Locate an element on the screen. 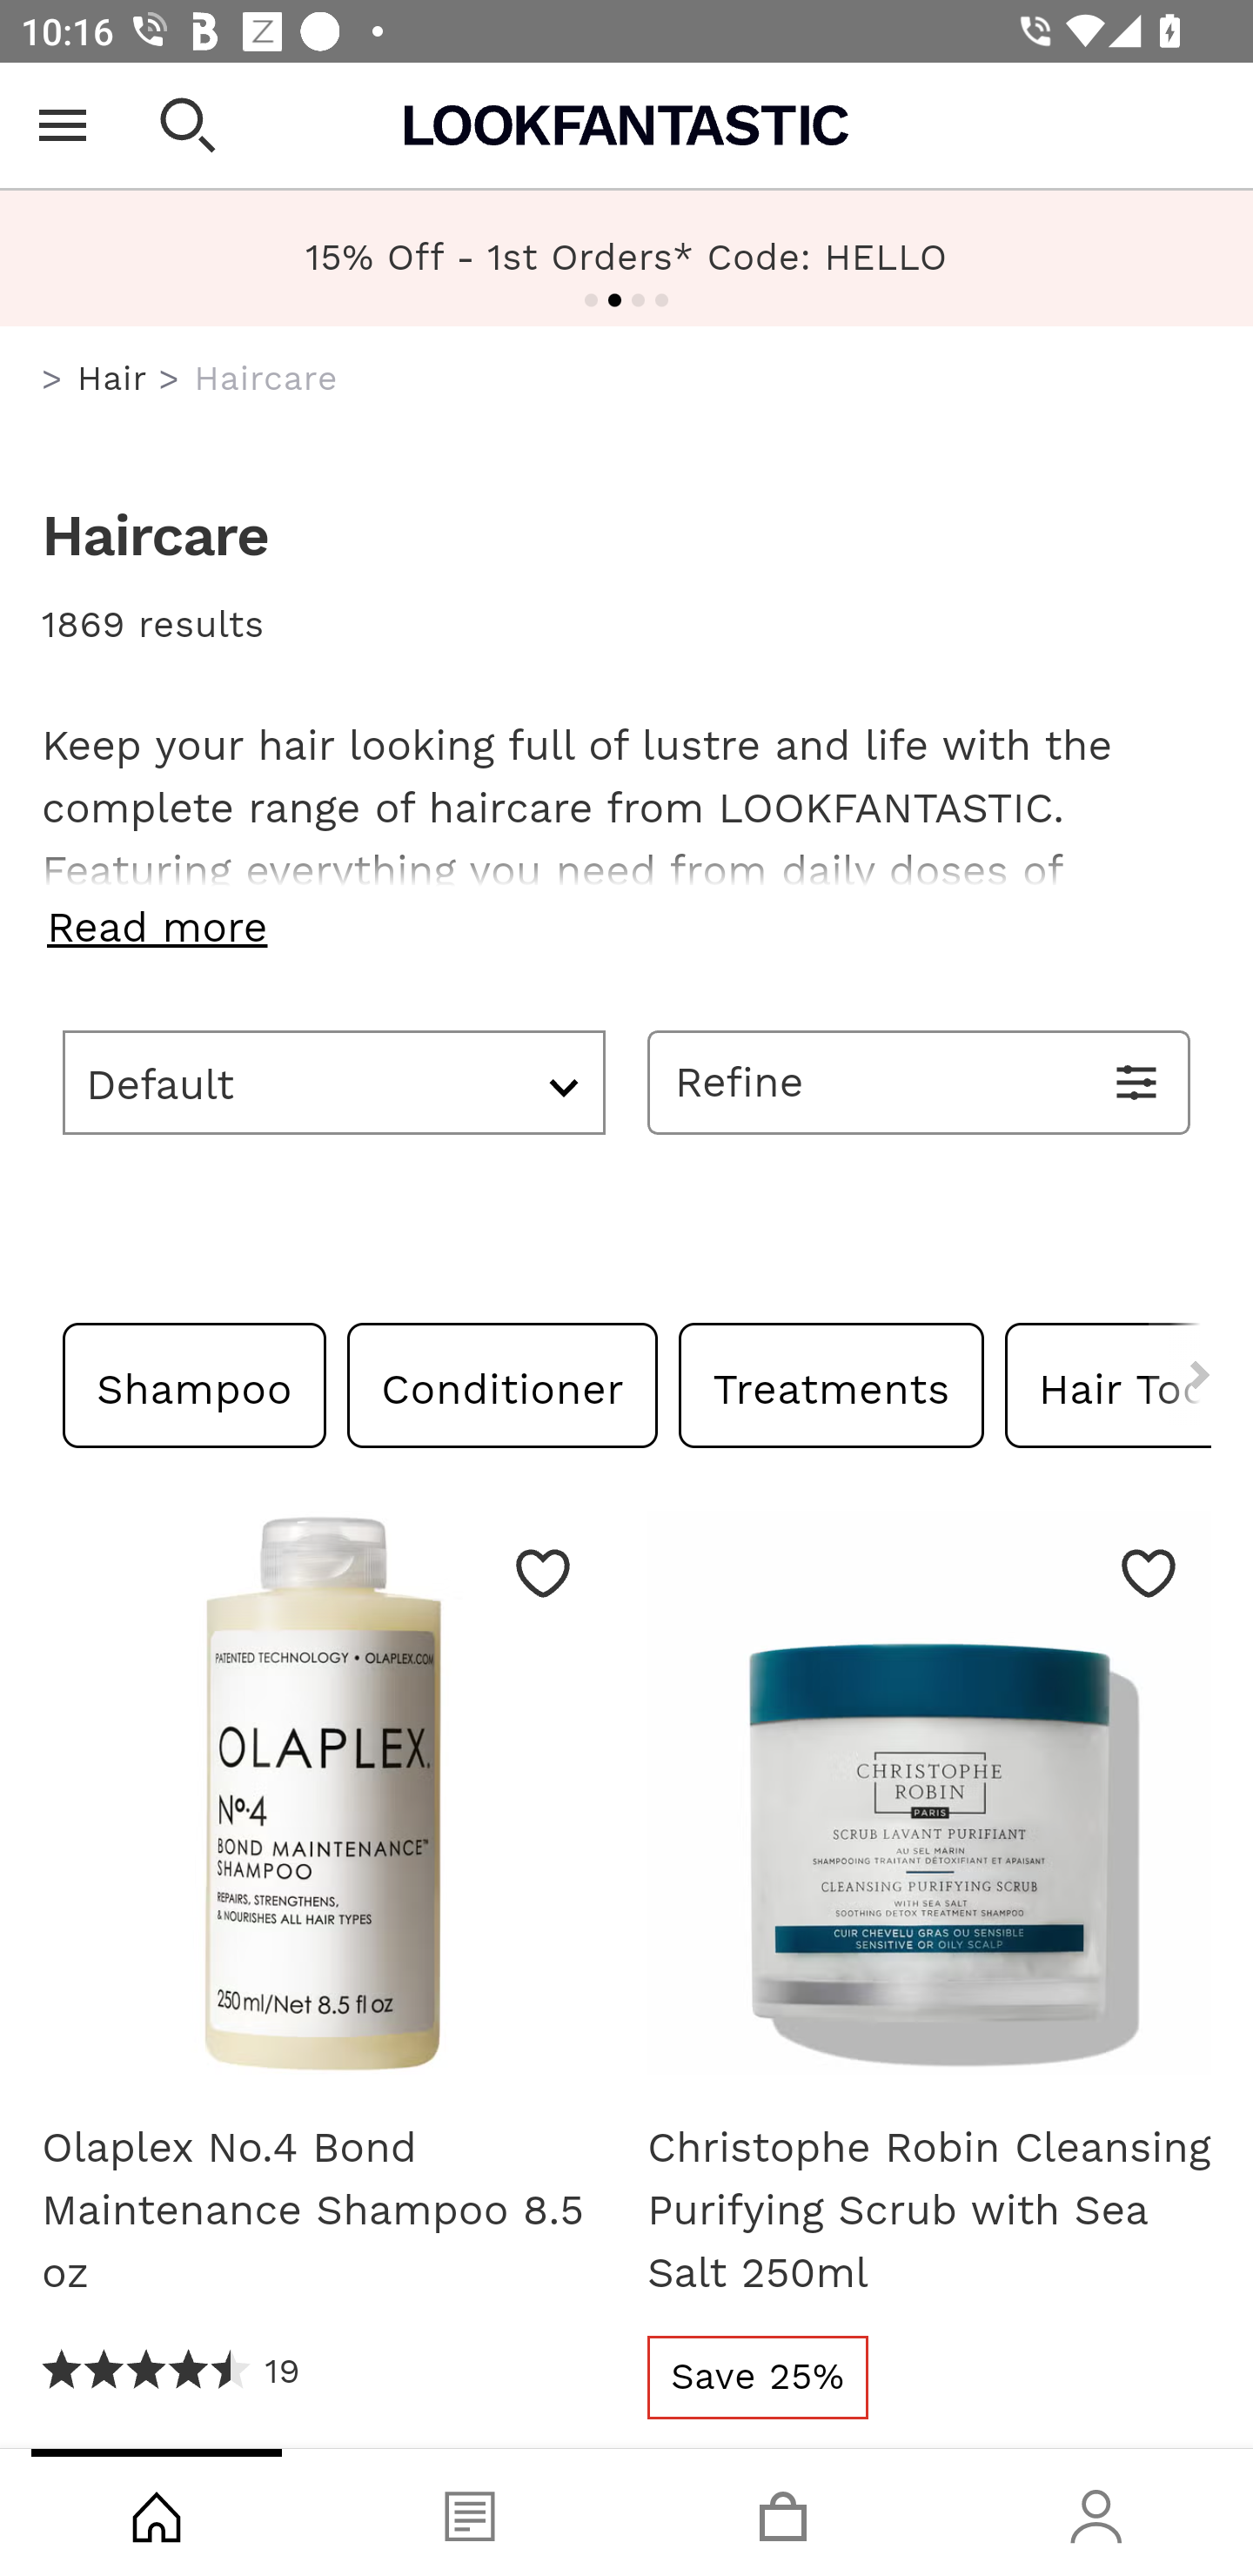 The width and height of the screenshot is (1253, 2576). Save to Wishlist is located at coordinates (1149, 1572).